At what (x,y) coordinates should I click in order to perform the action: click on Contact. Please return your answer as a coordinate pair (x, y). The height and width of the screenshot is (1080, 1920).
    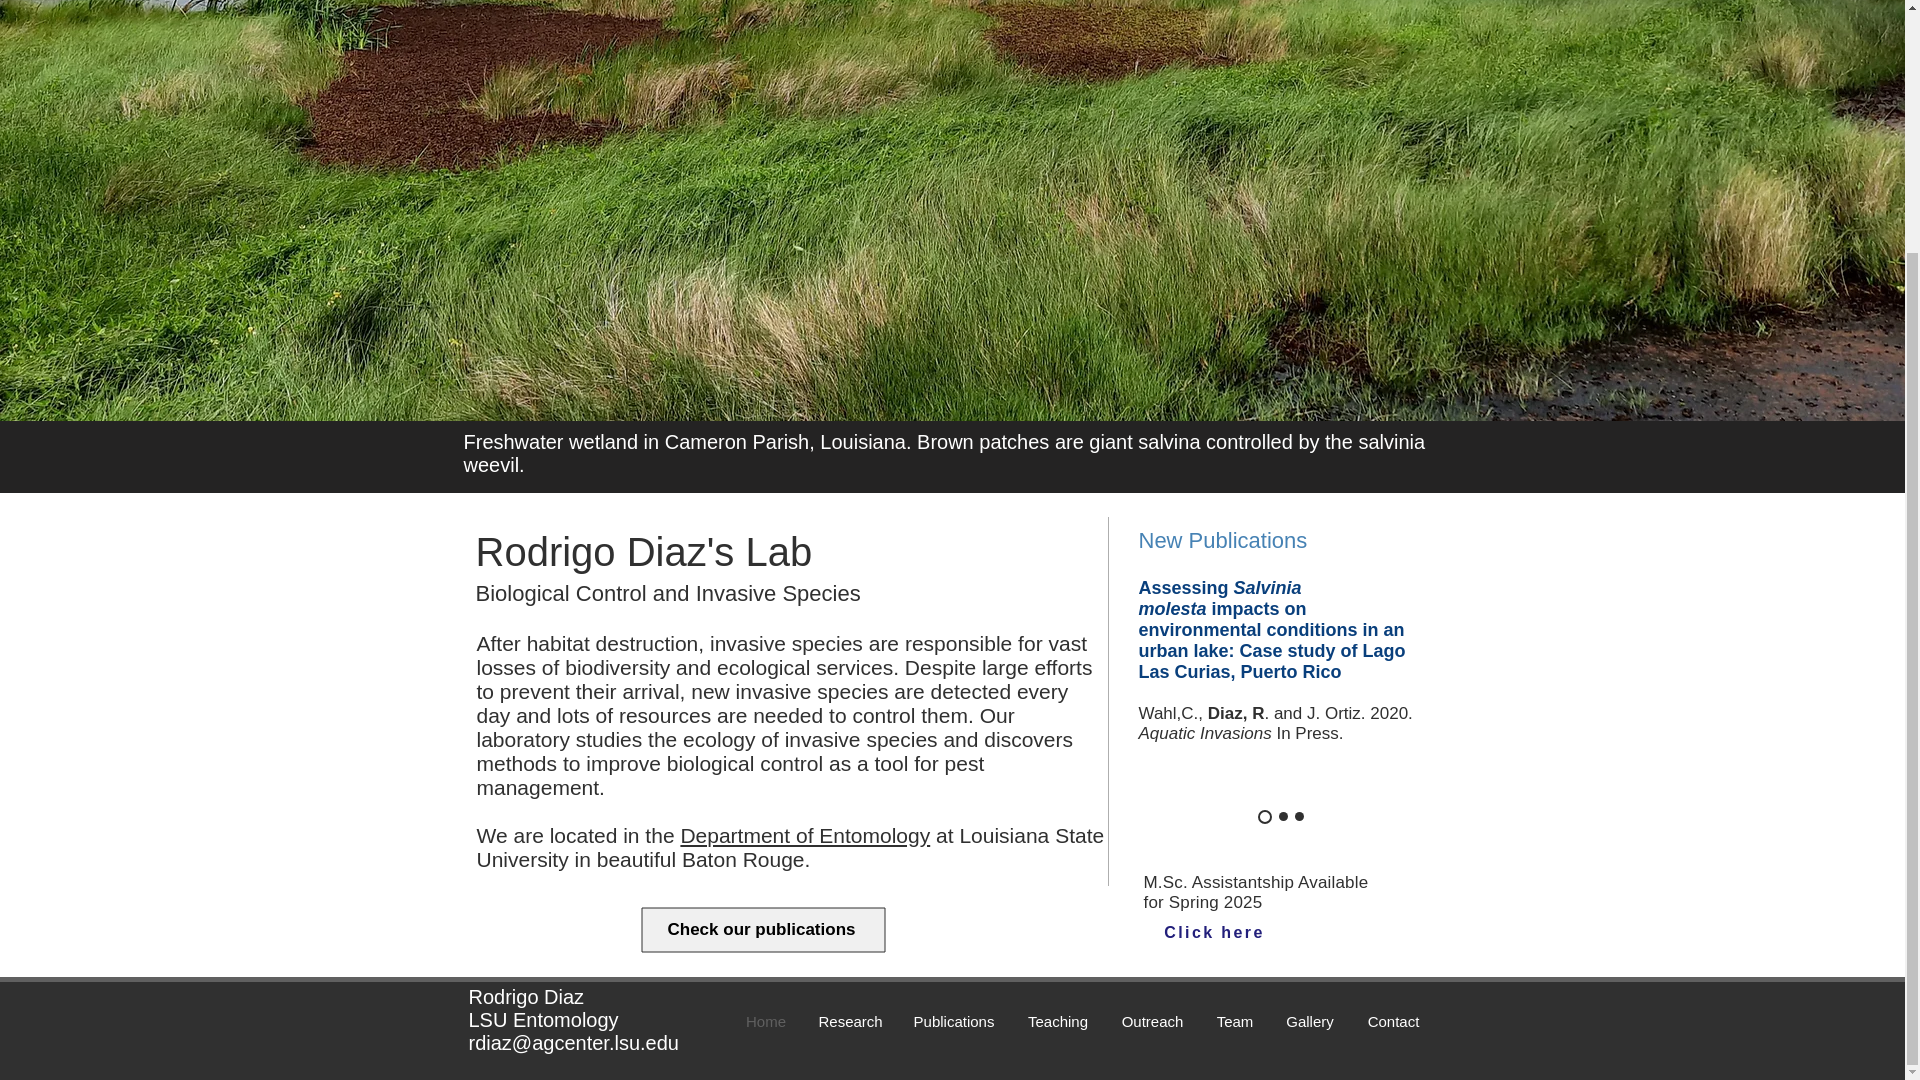
    Looking at the image, I should click on (1392, 1022).